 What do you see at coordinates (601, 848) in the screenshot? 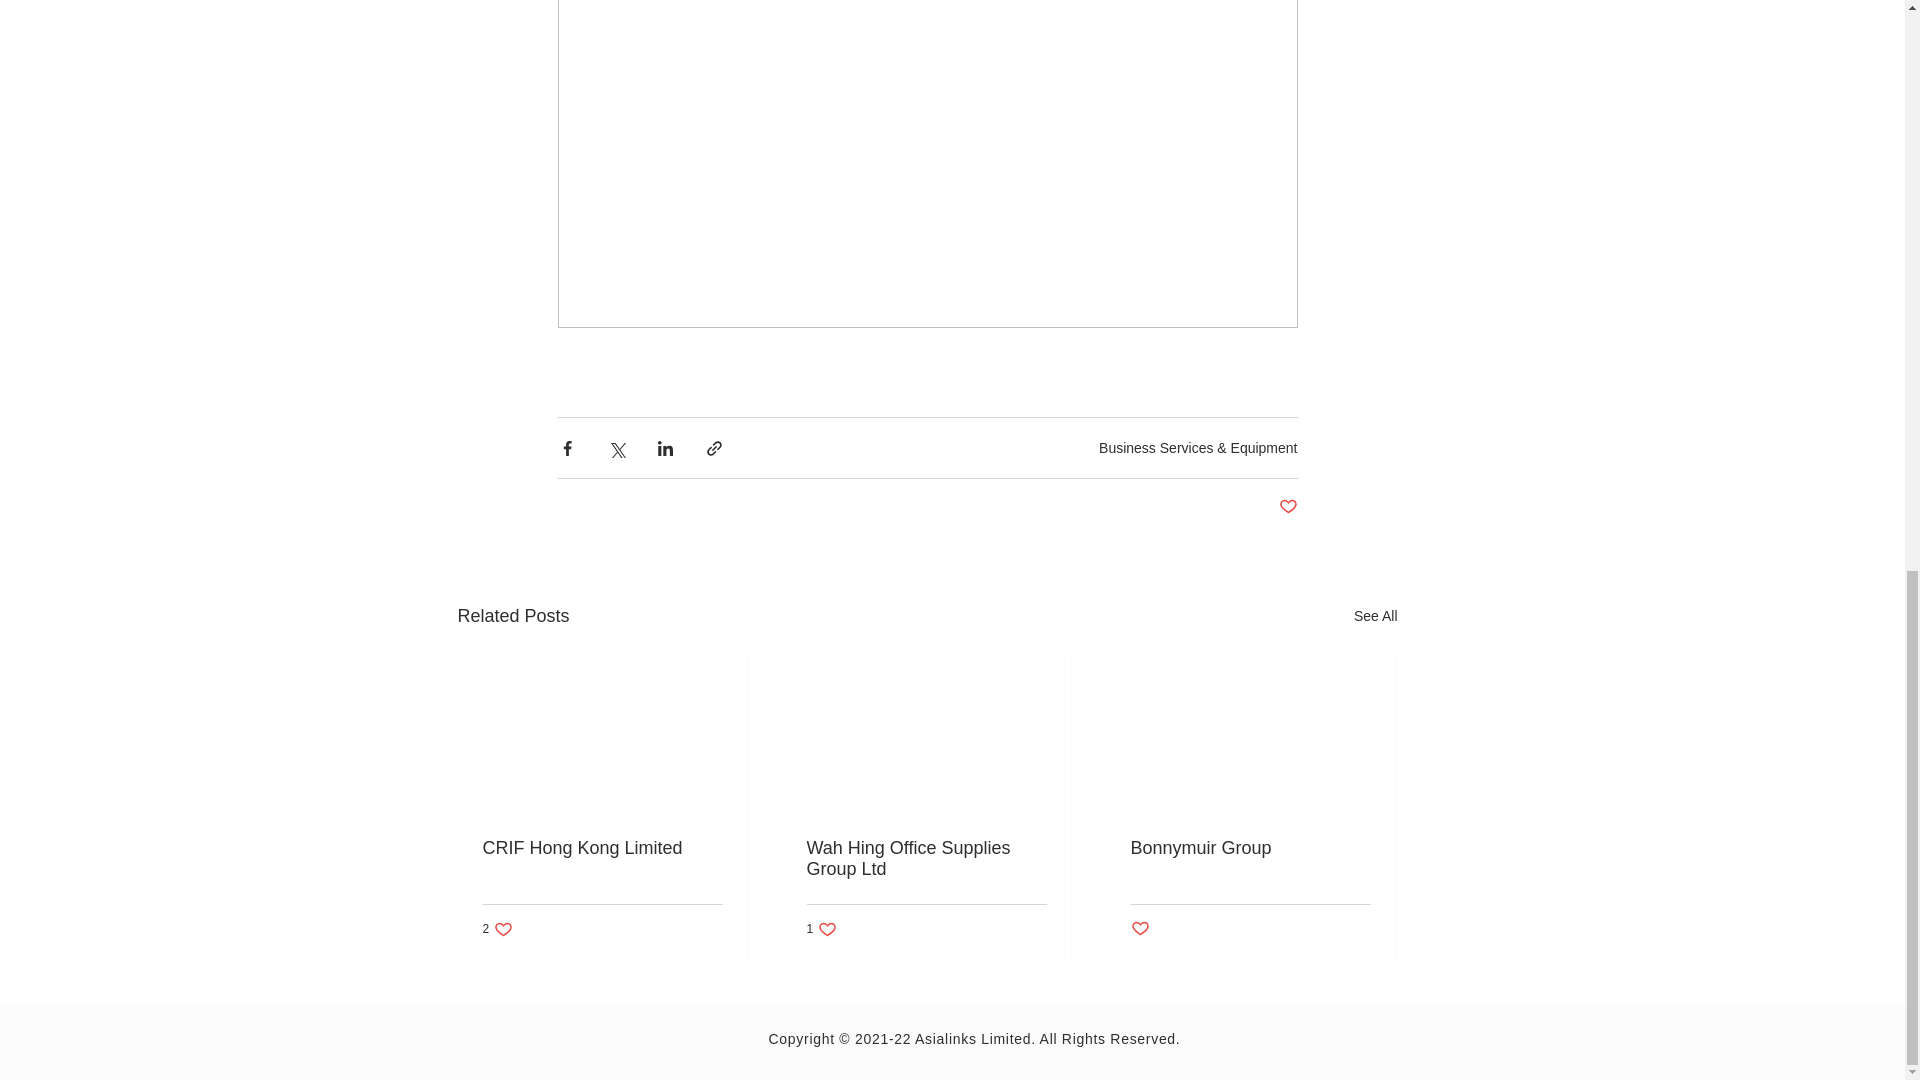
I see `CRIF Hong Kong Limited` at bounding box center [601, 848].